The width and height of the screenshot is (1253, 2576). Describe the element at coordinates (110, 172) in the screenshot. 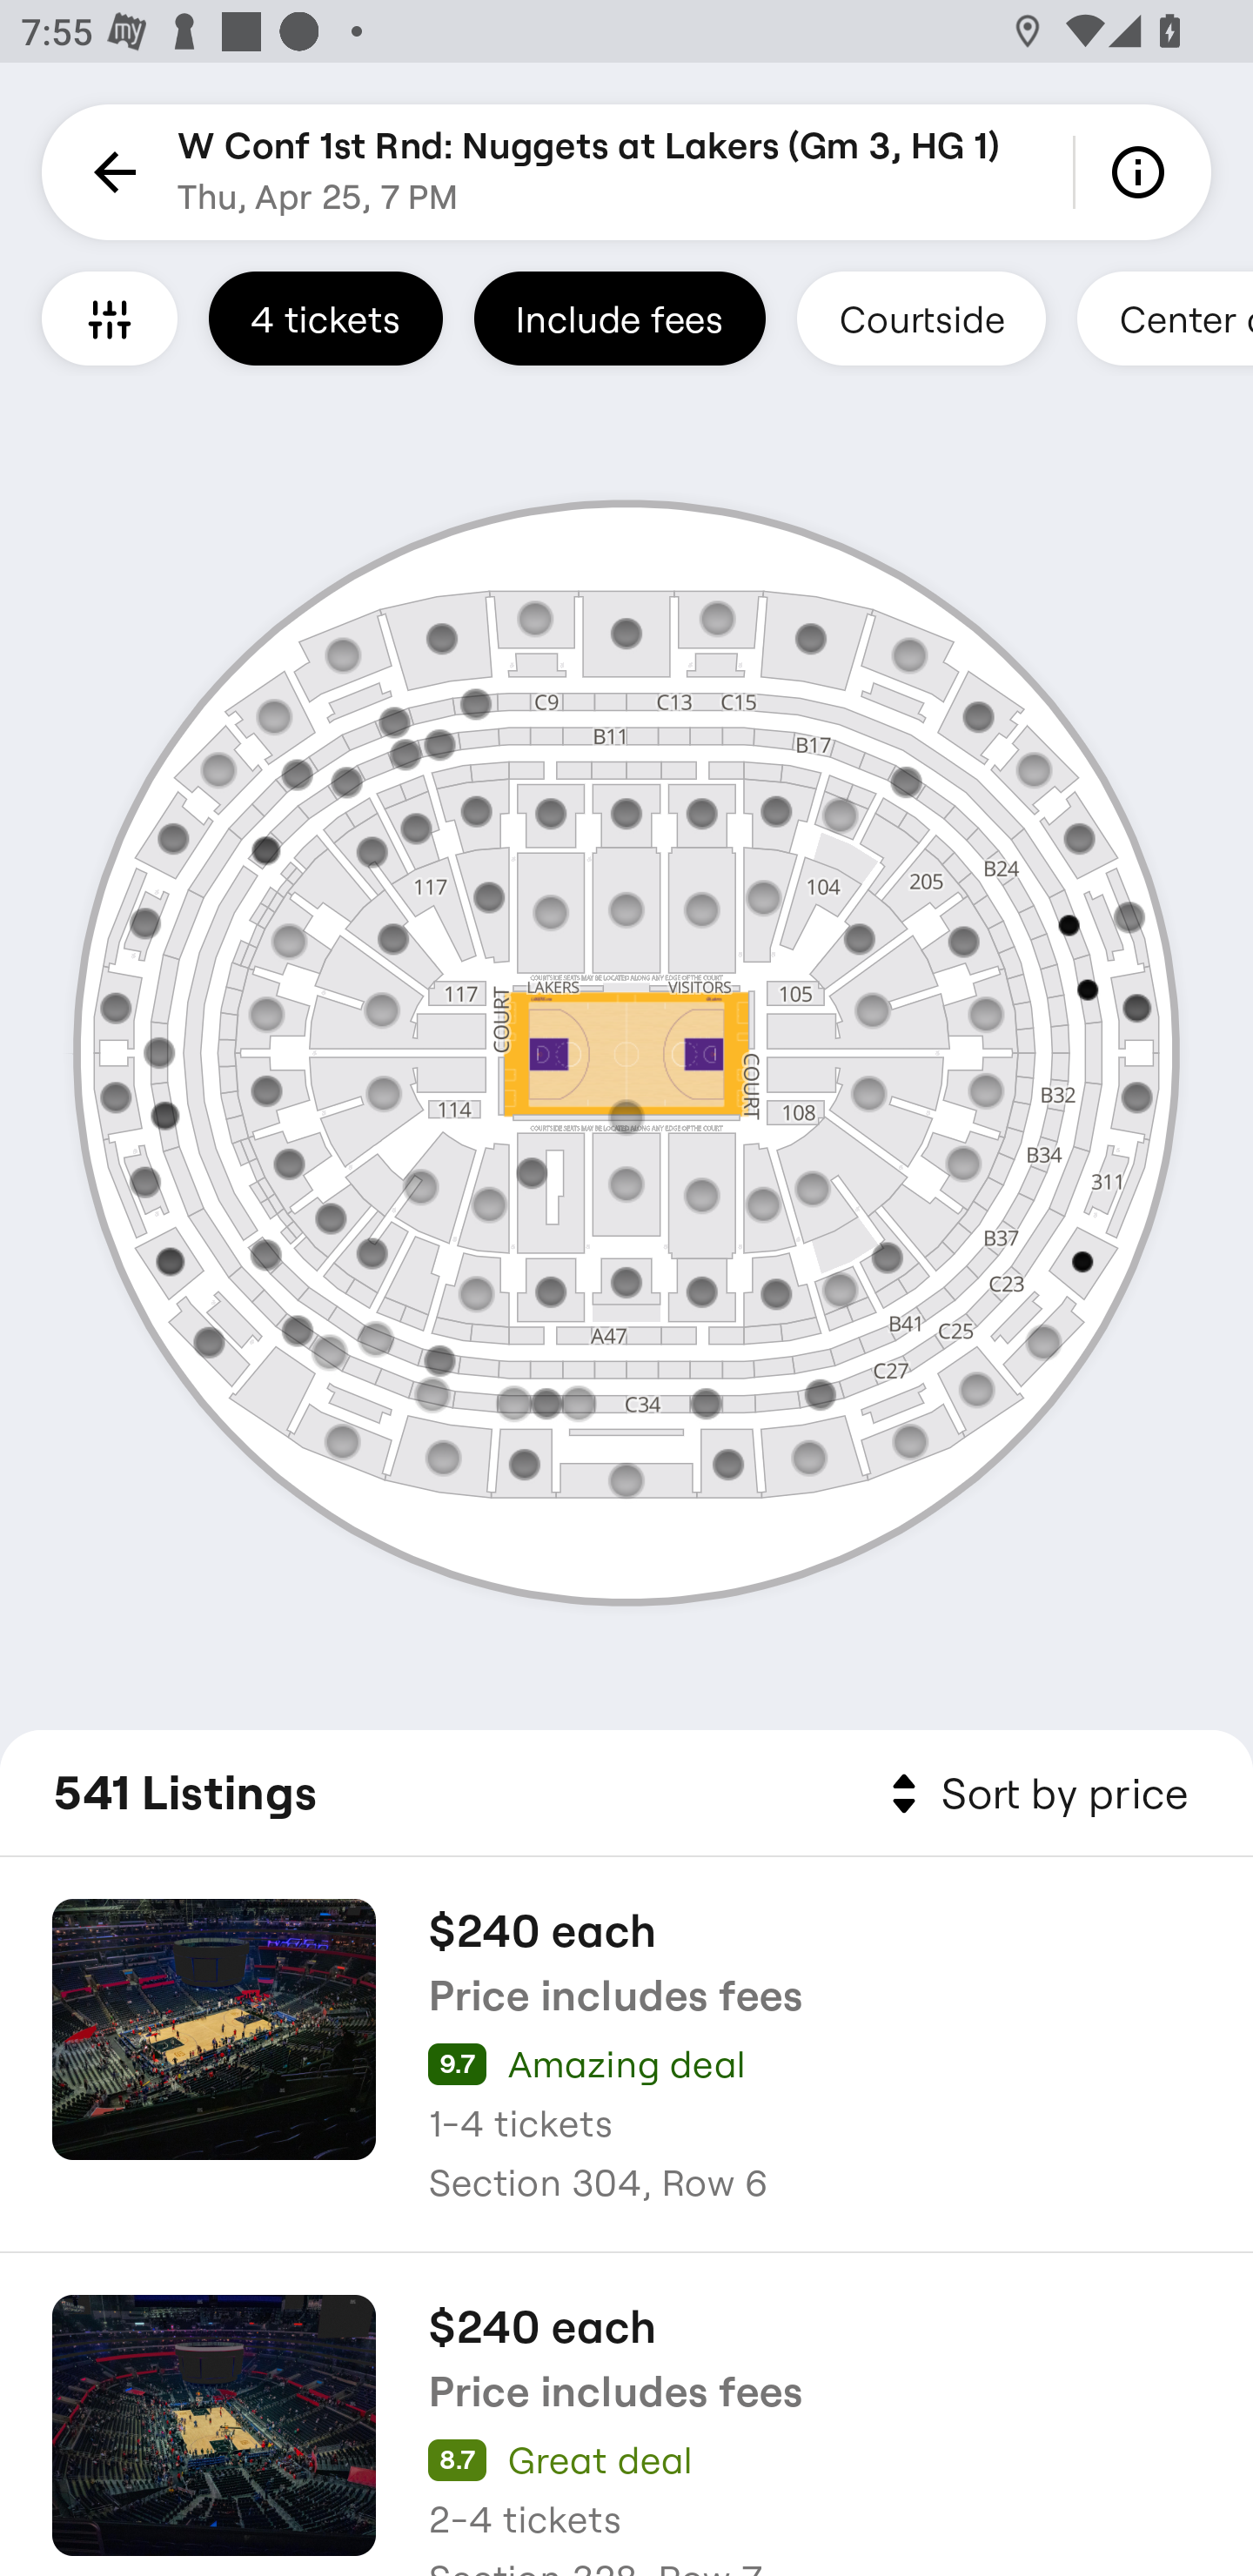

I see `Back` at that location.